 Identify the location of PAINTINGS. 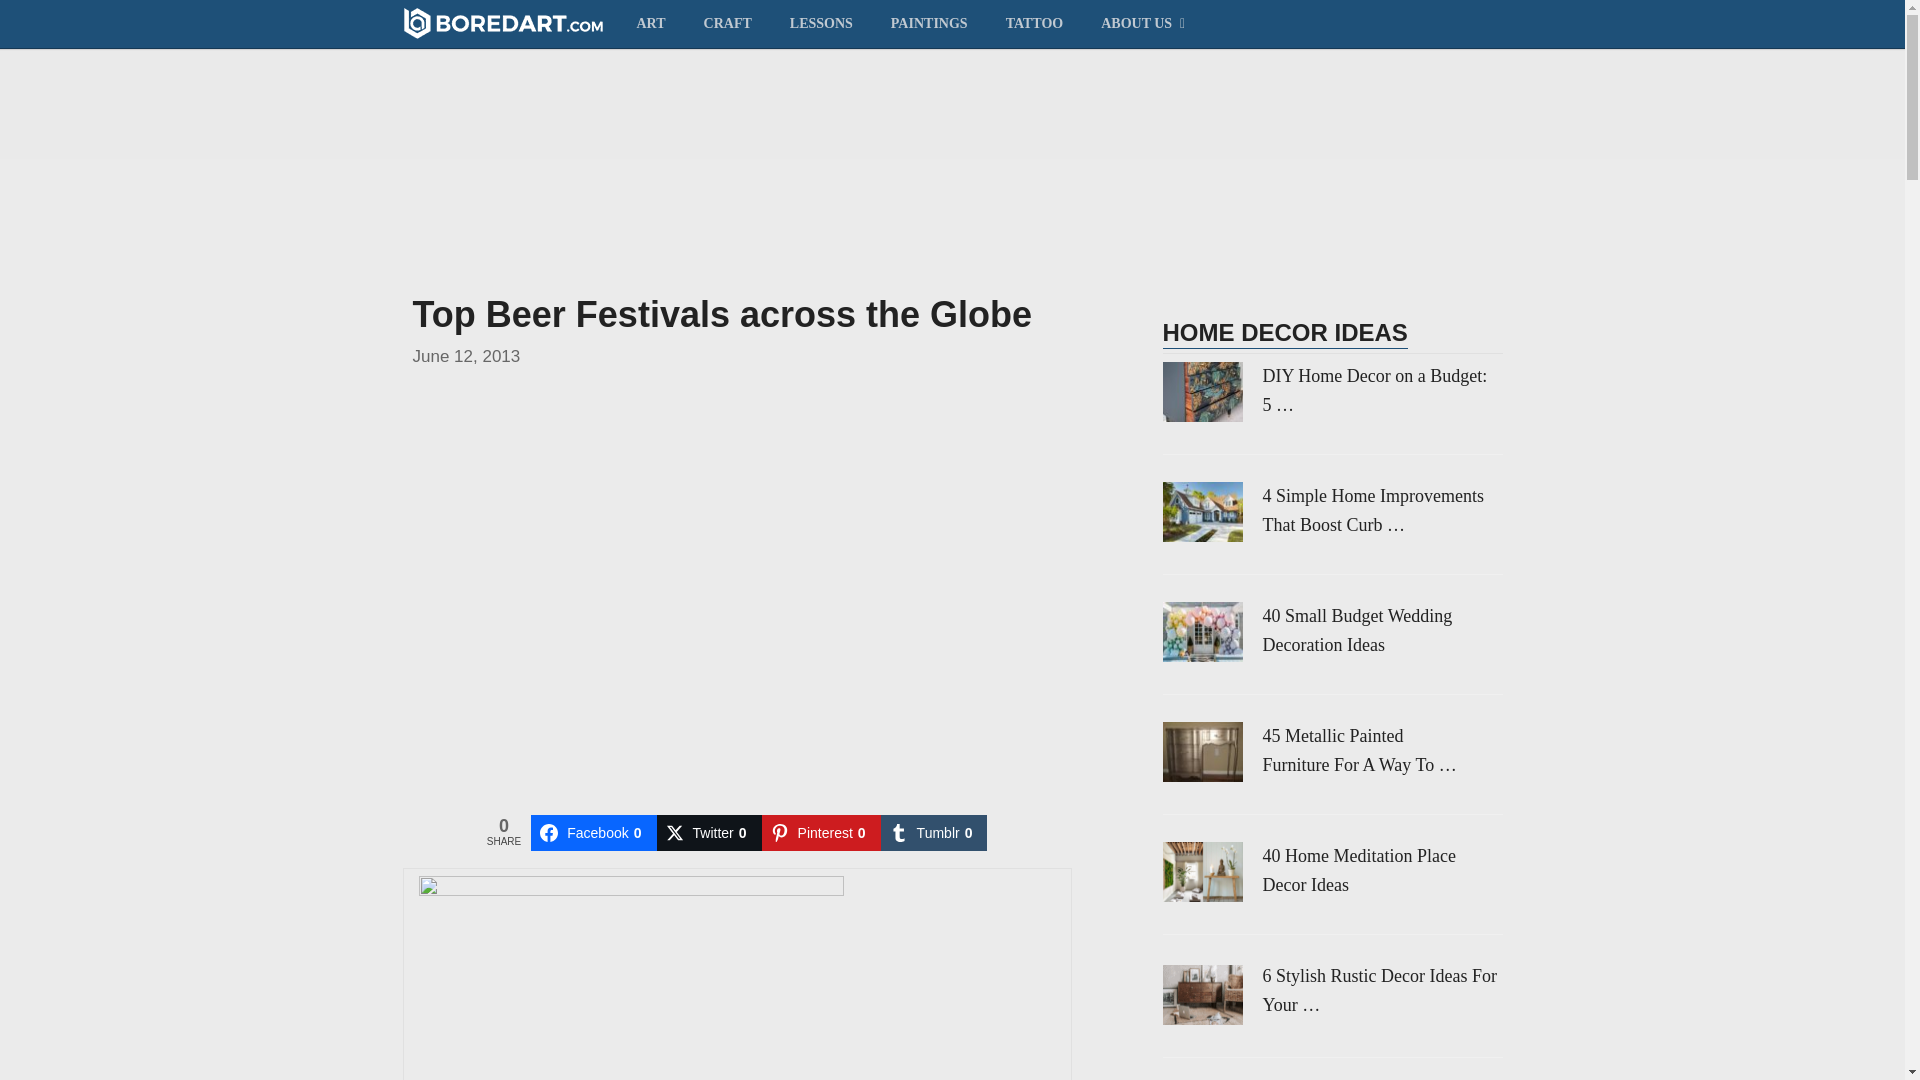
(928, 23).